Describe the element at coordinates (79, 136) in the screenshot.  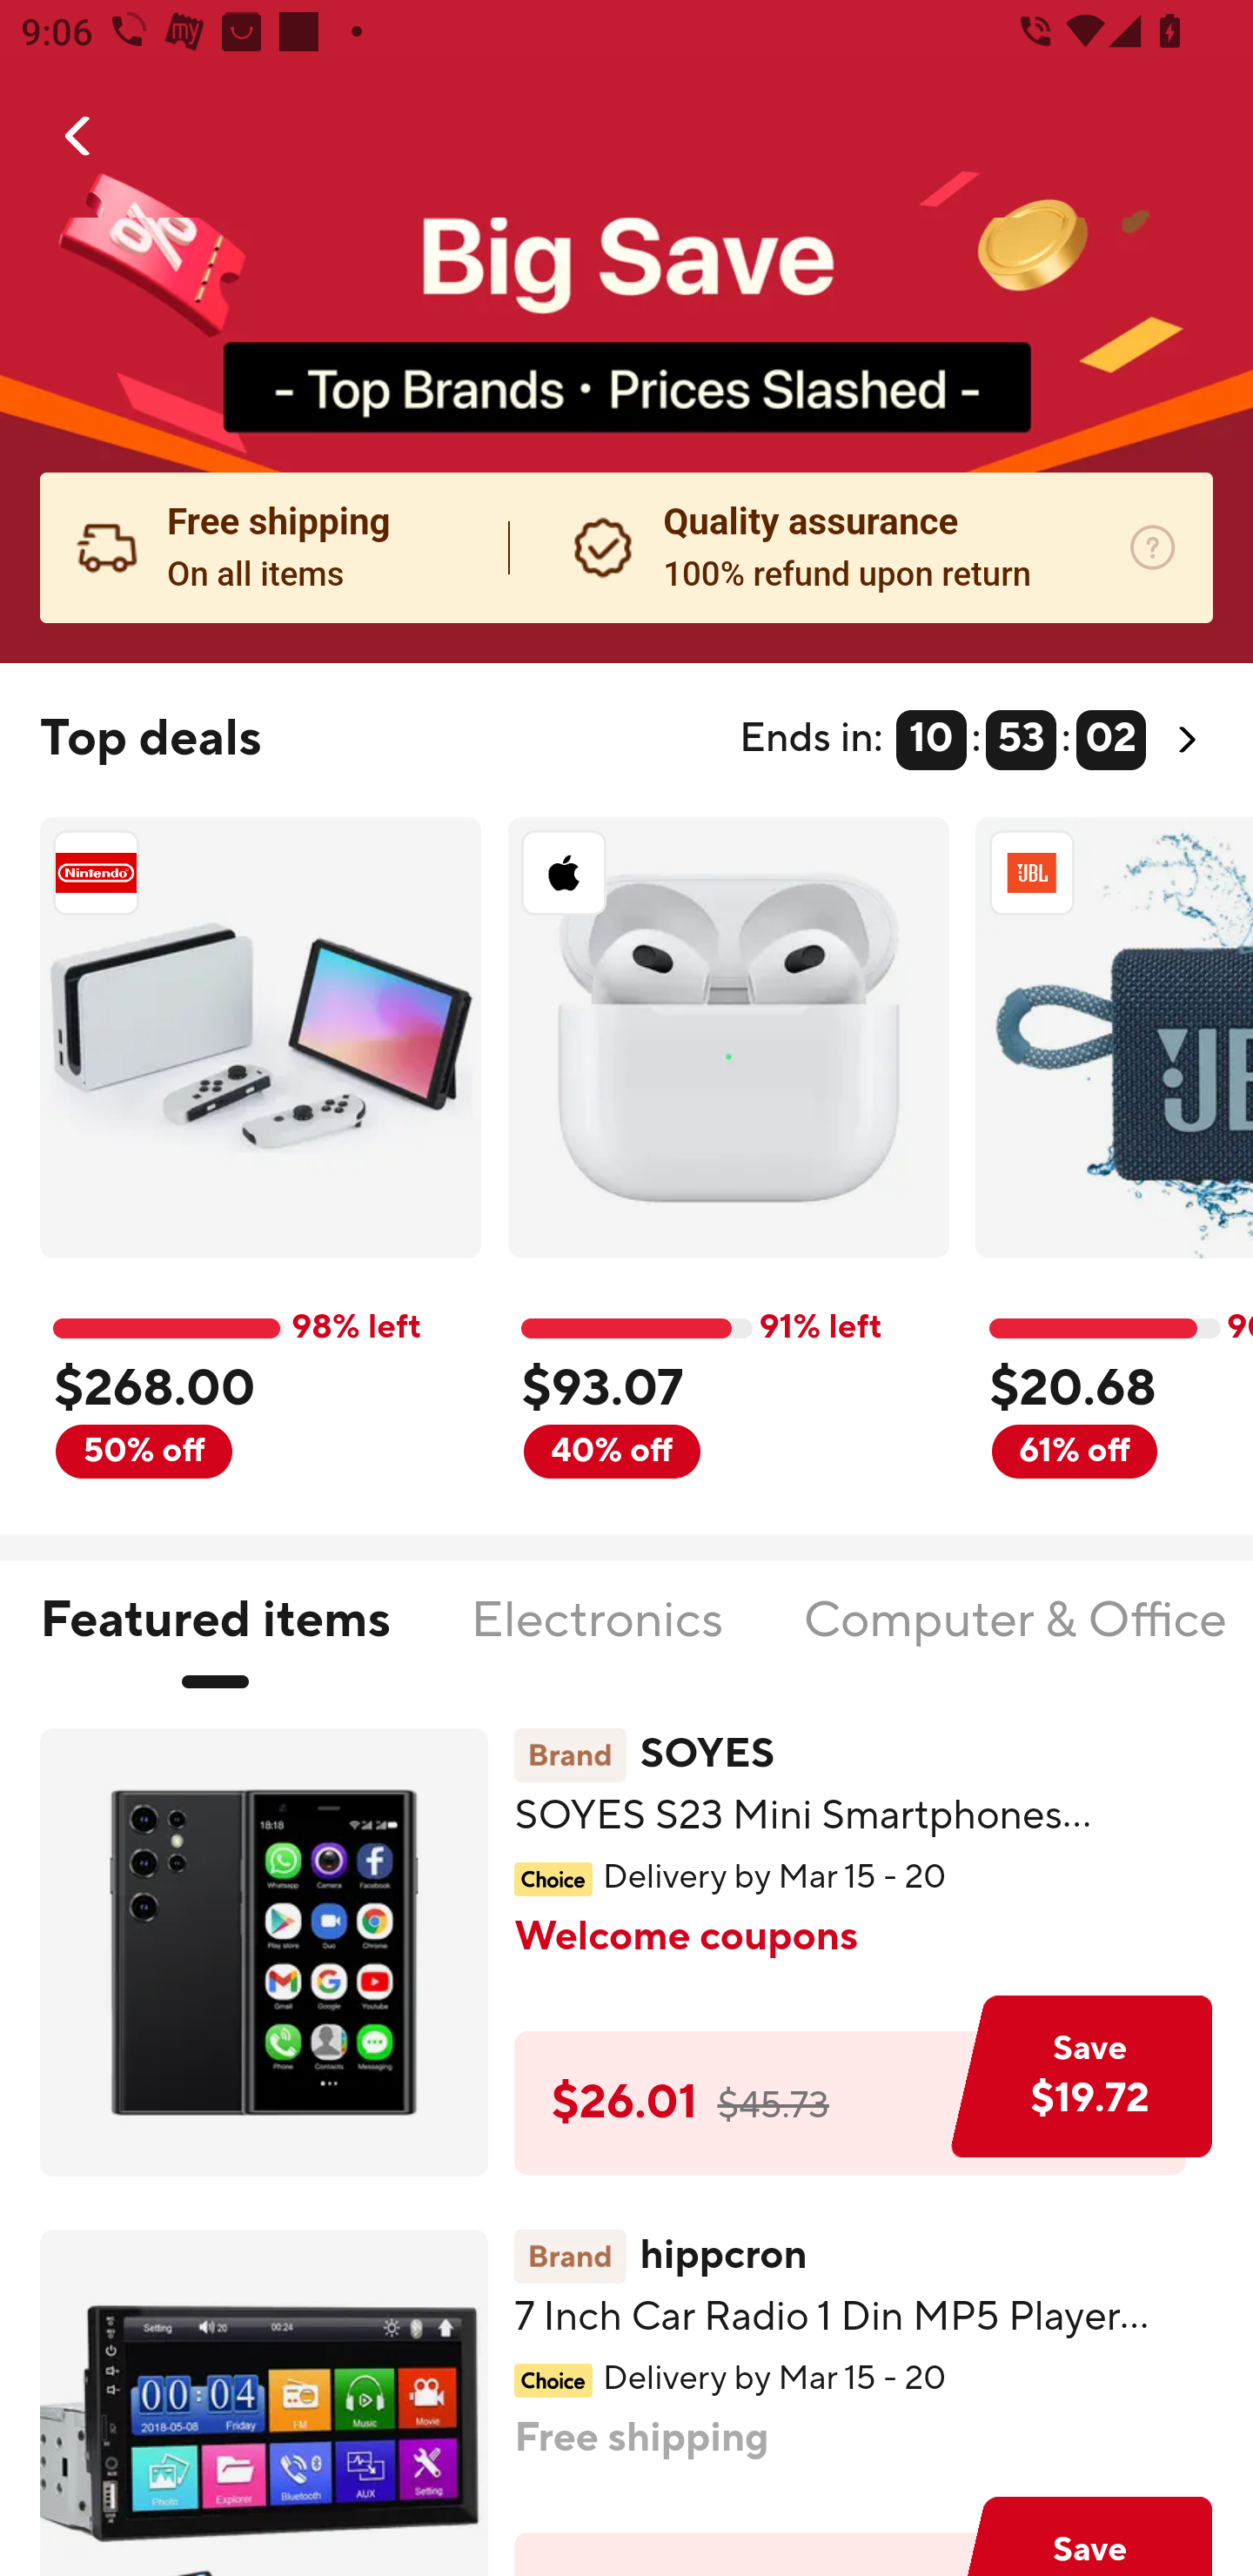
I see `` at that location.